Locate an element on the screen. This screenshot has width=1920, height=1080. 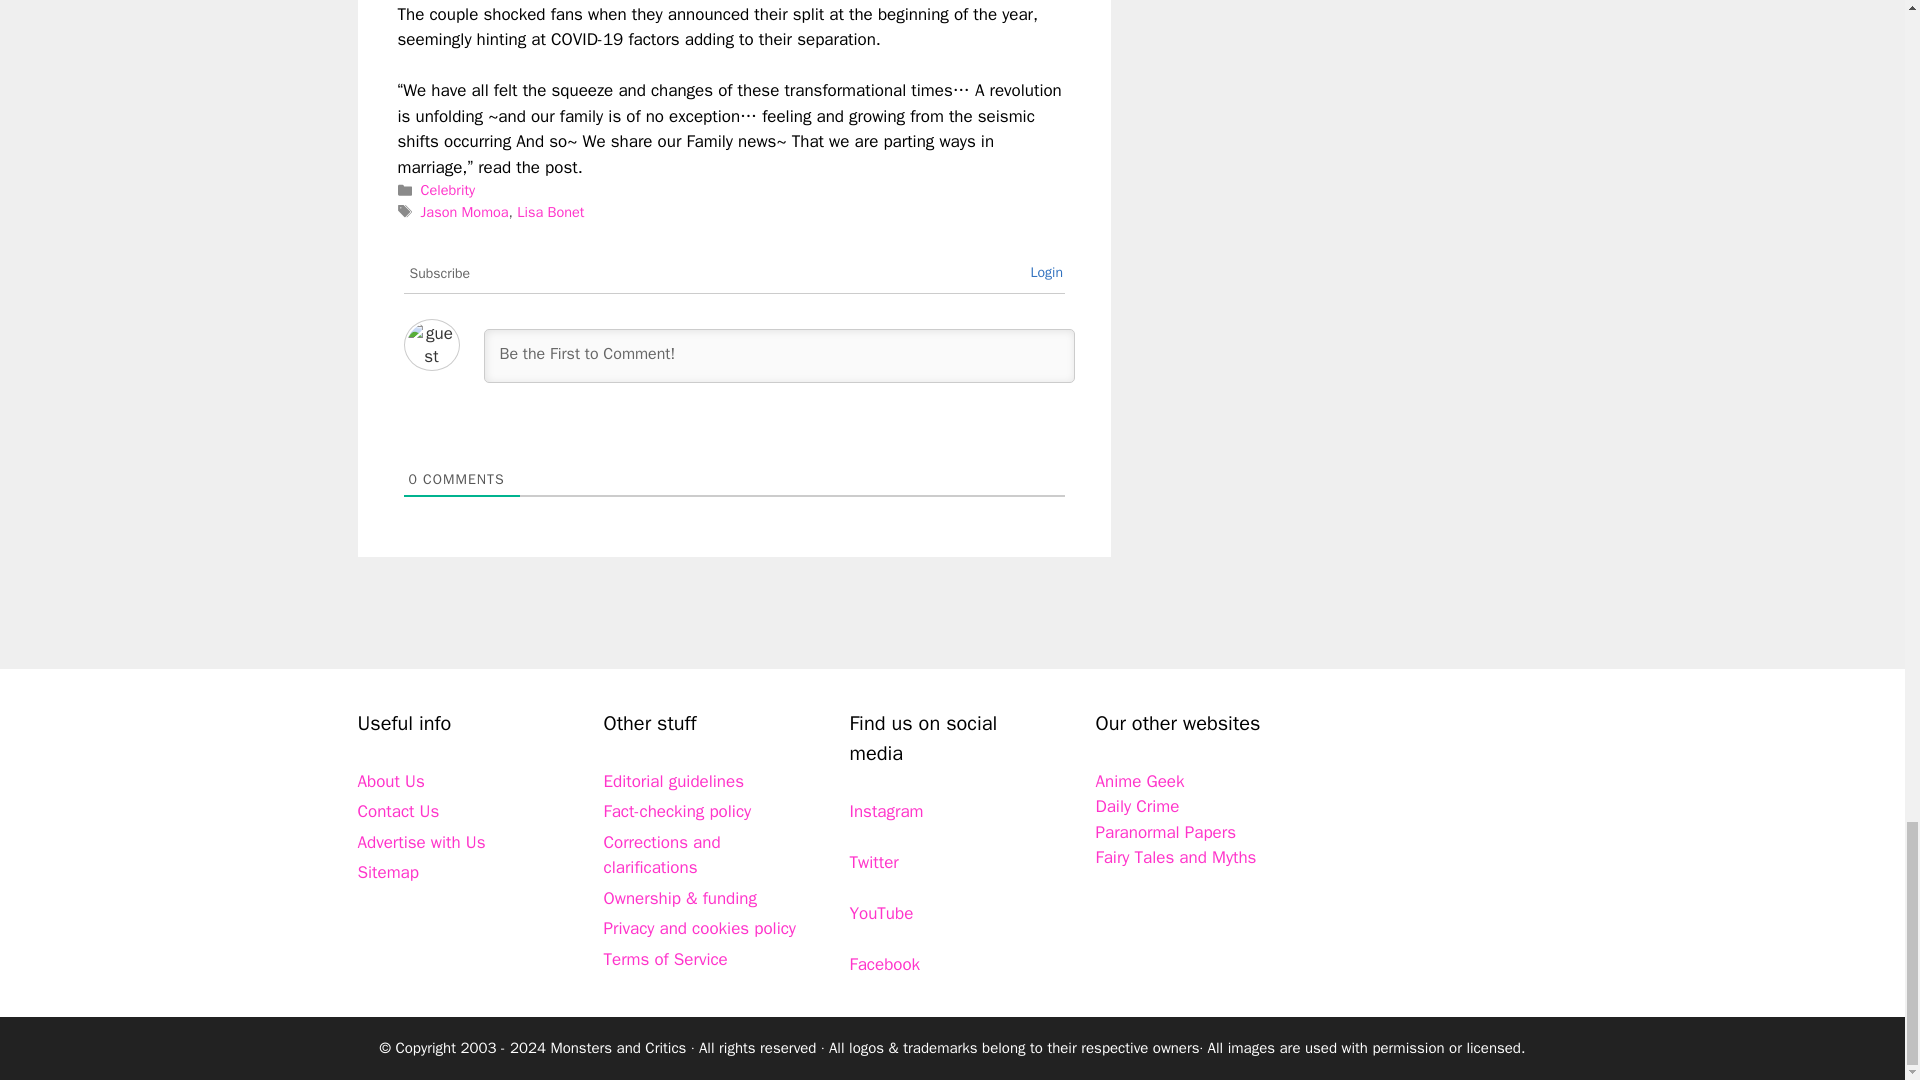
Fact-checking policy is located at coordinates (678, 811).